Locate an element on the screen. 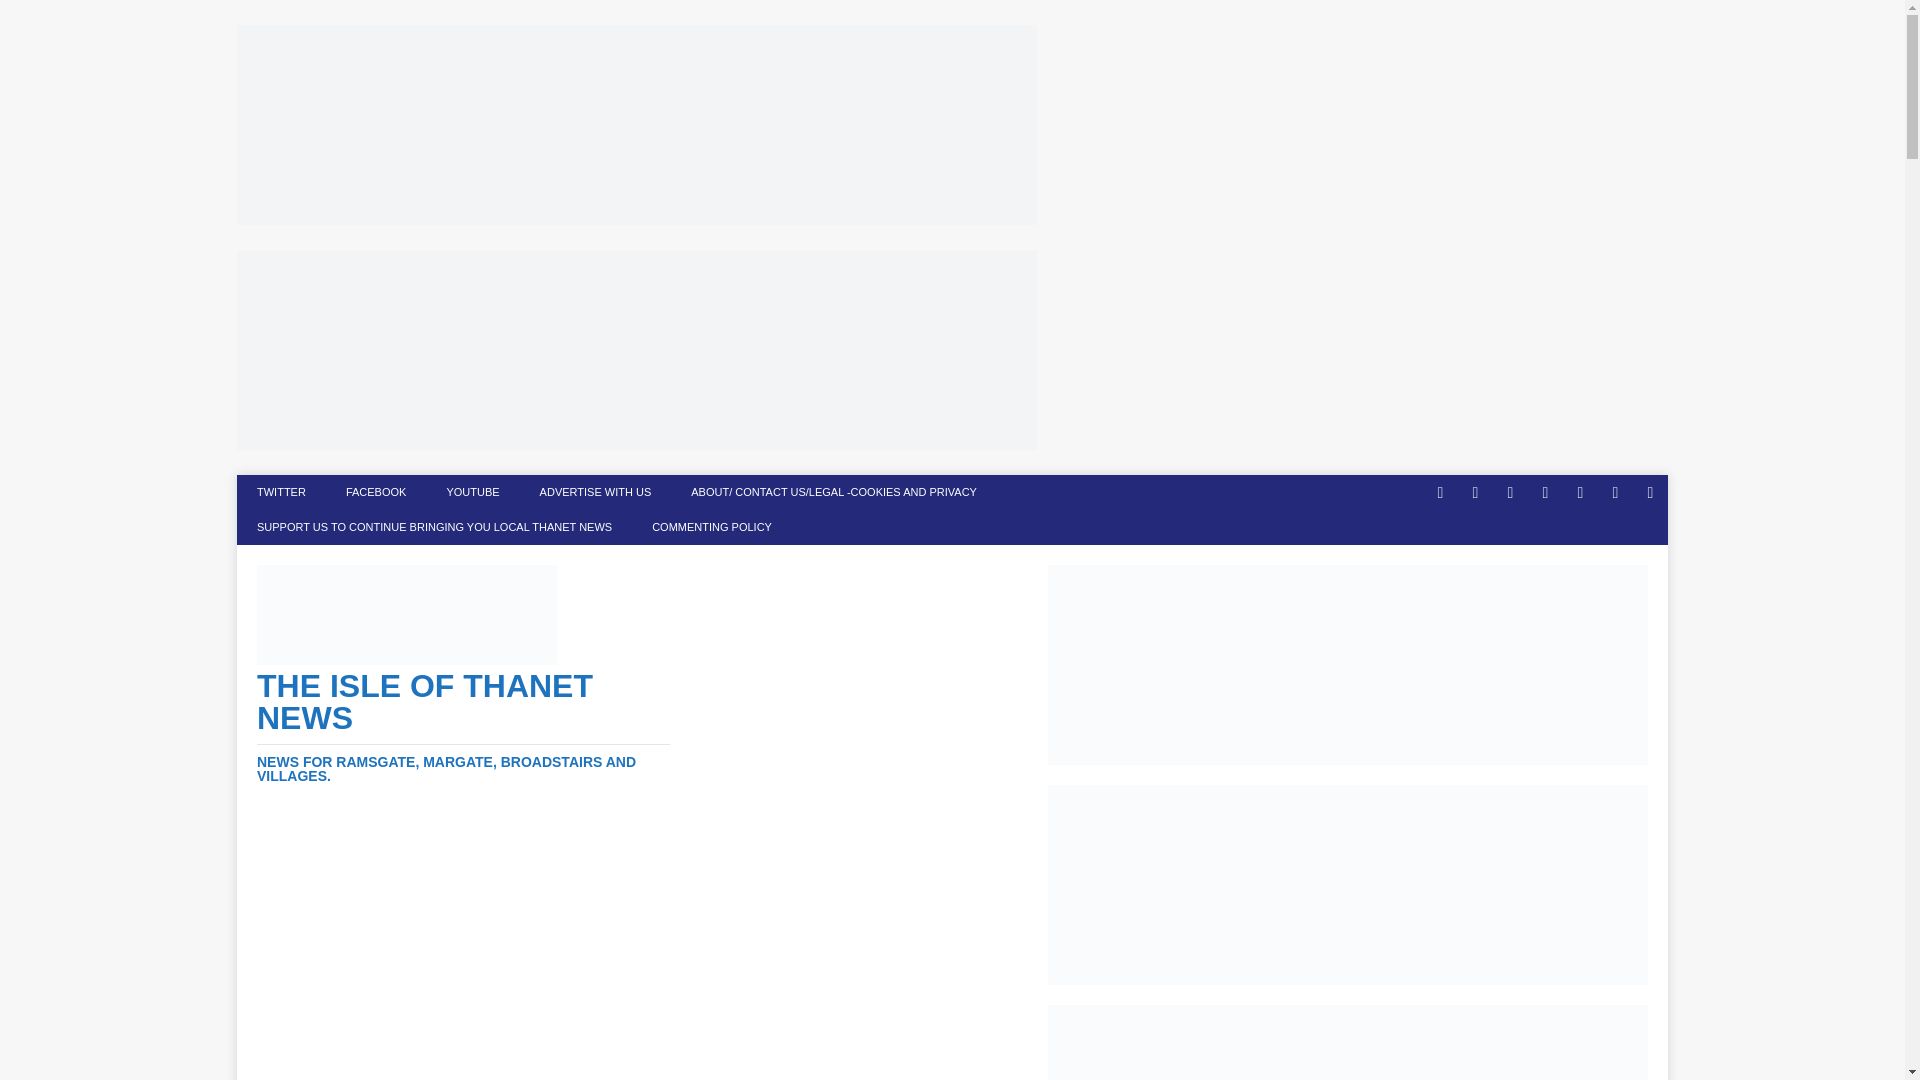 The width and height of the screenshot is (1920, 1080). ADVERTISE WITH US is located at coordinates (596, 492).